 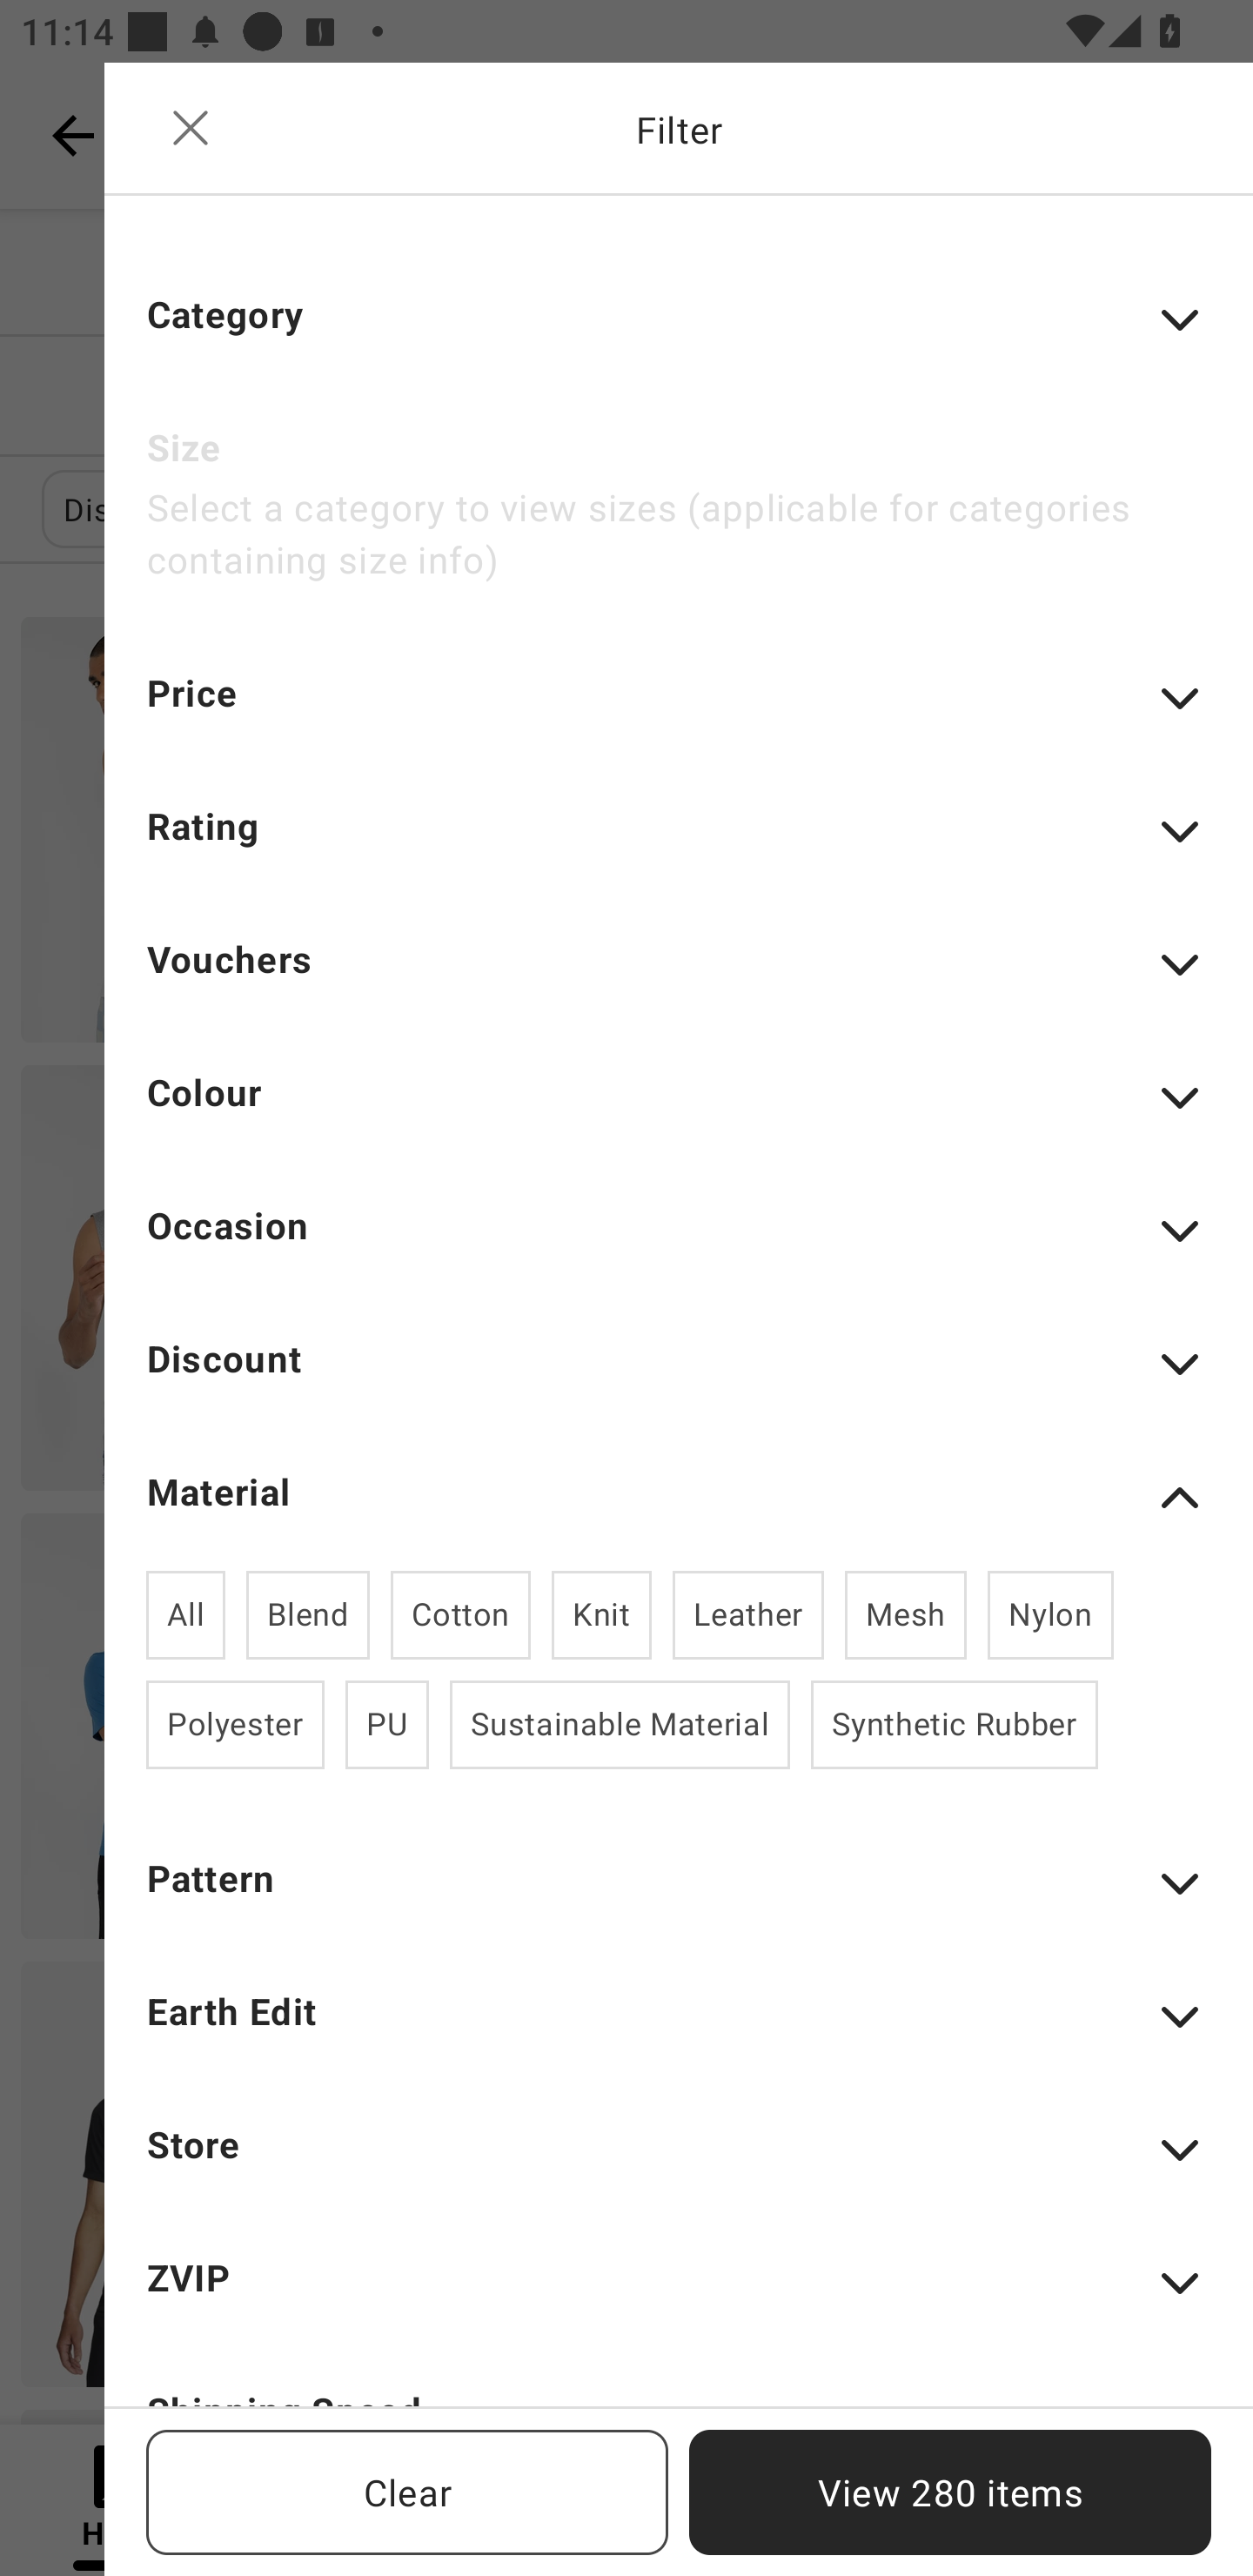 I want to click on Synthetic Rubber, so click(x=954, y=1724).